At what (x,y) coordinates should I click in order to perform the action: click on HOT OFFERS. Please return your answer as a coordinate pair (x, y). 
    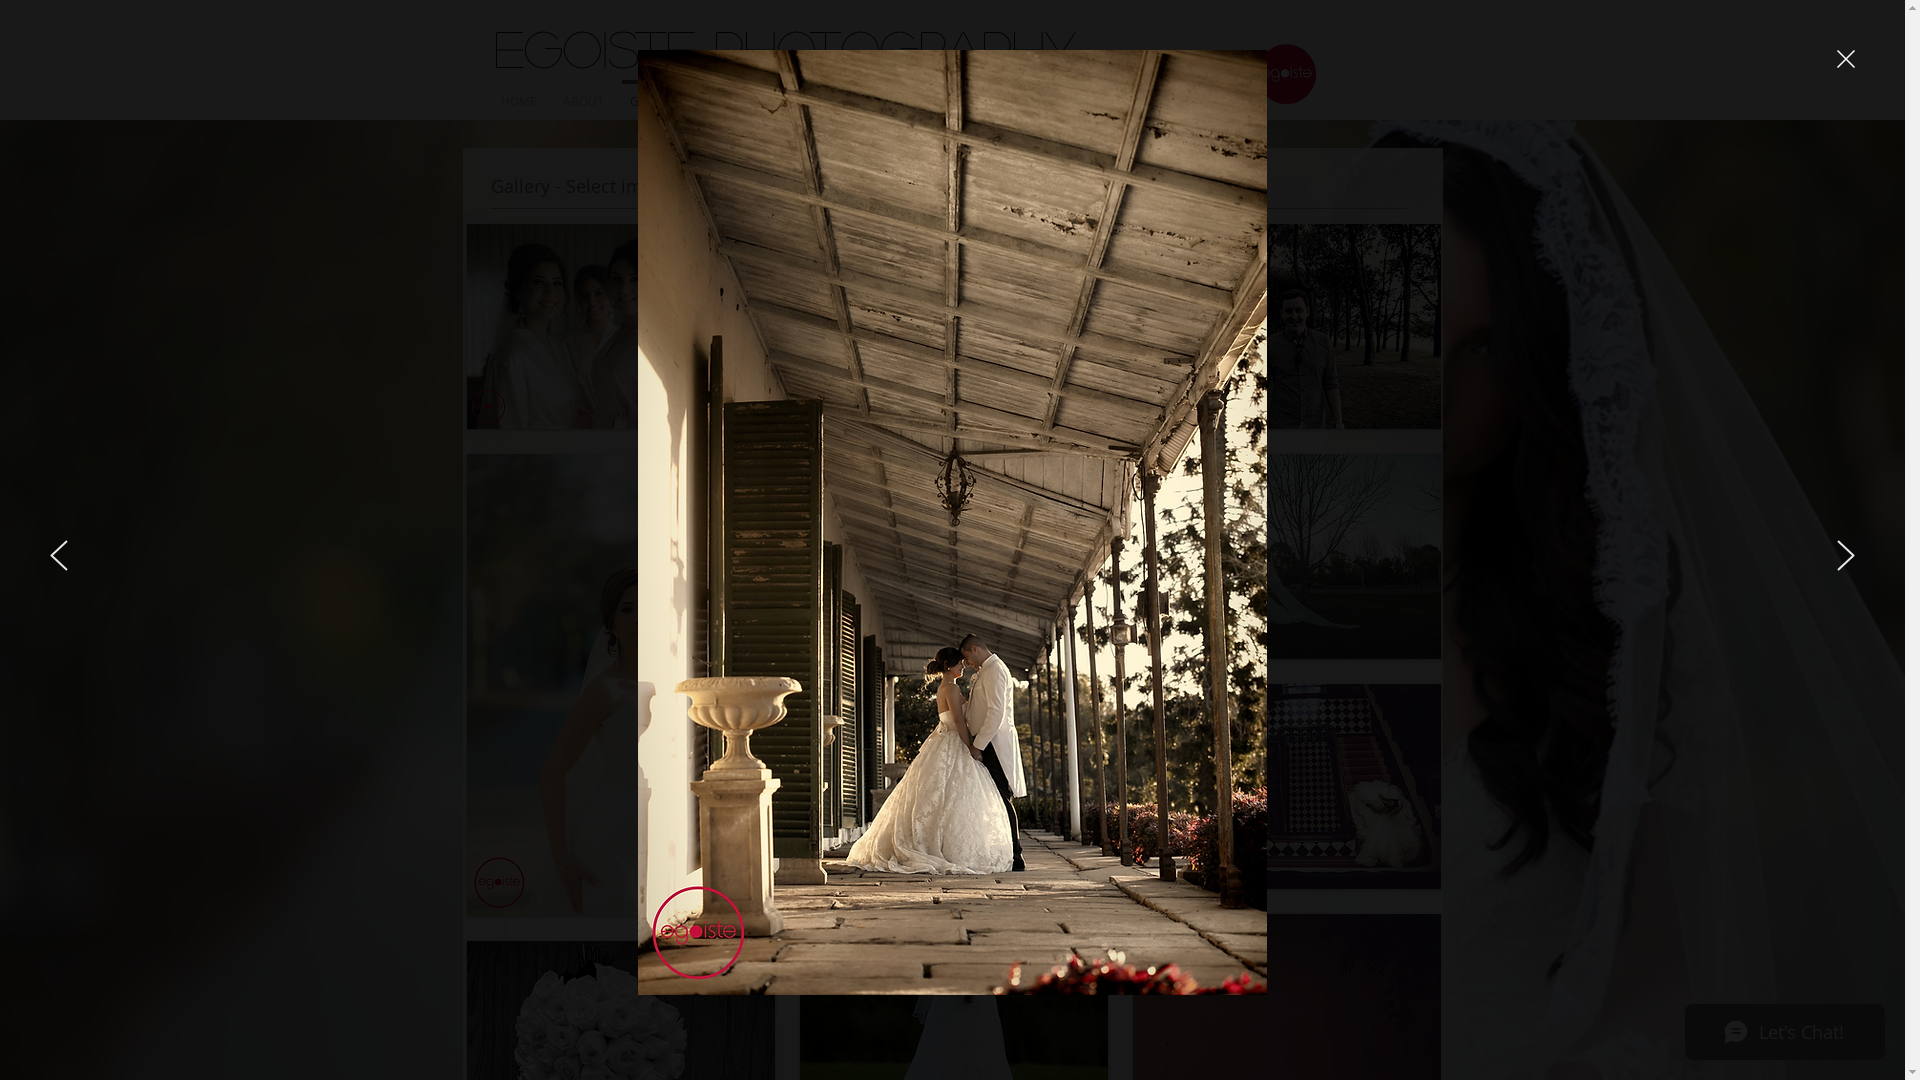
    Looking at the image, I should click on (1036, 92).